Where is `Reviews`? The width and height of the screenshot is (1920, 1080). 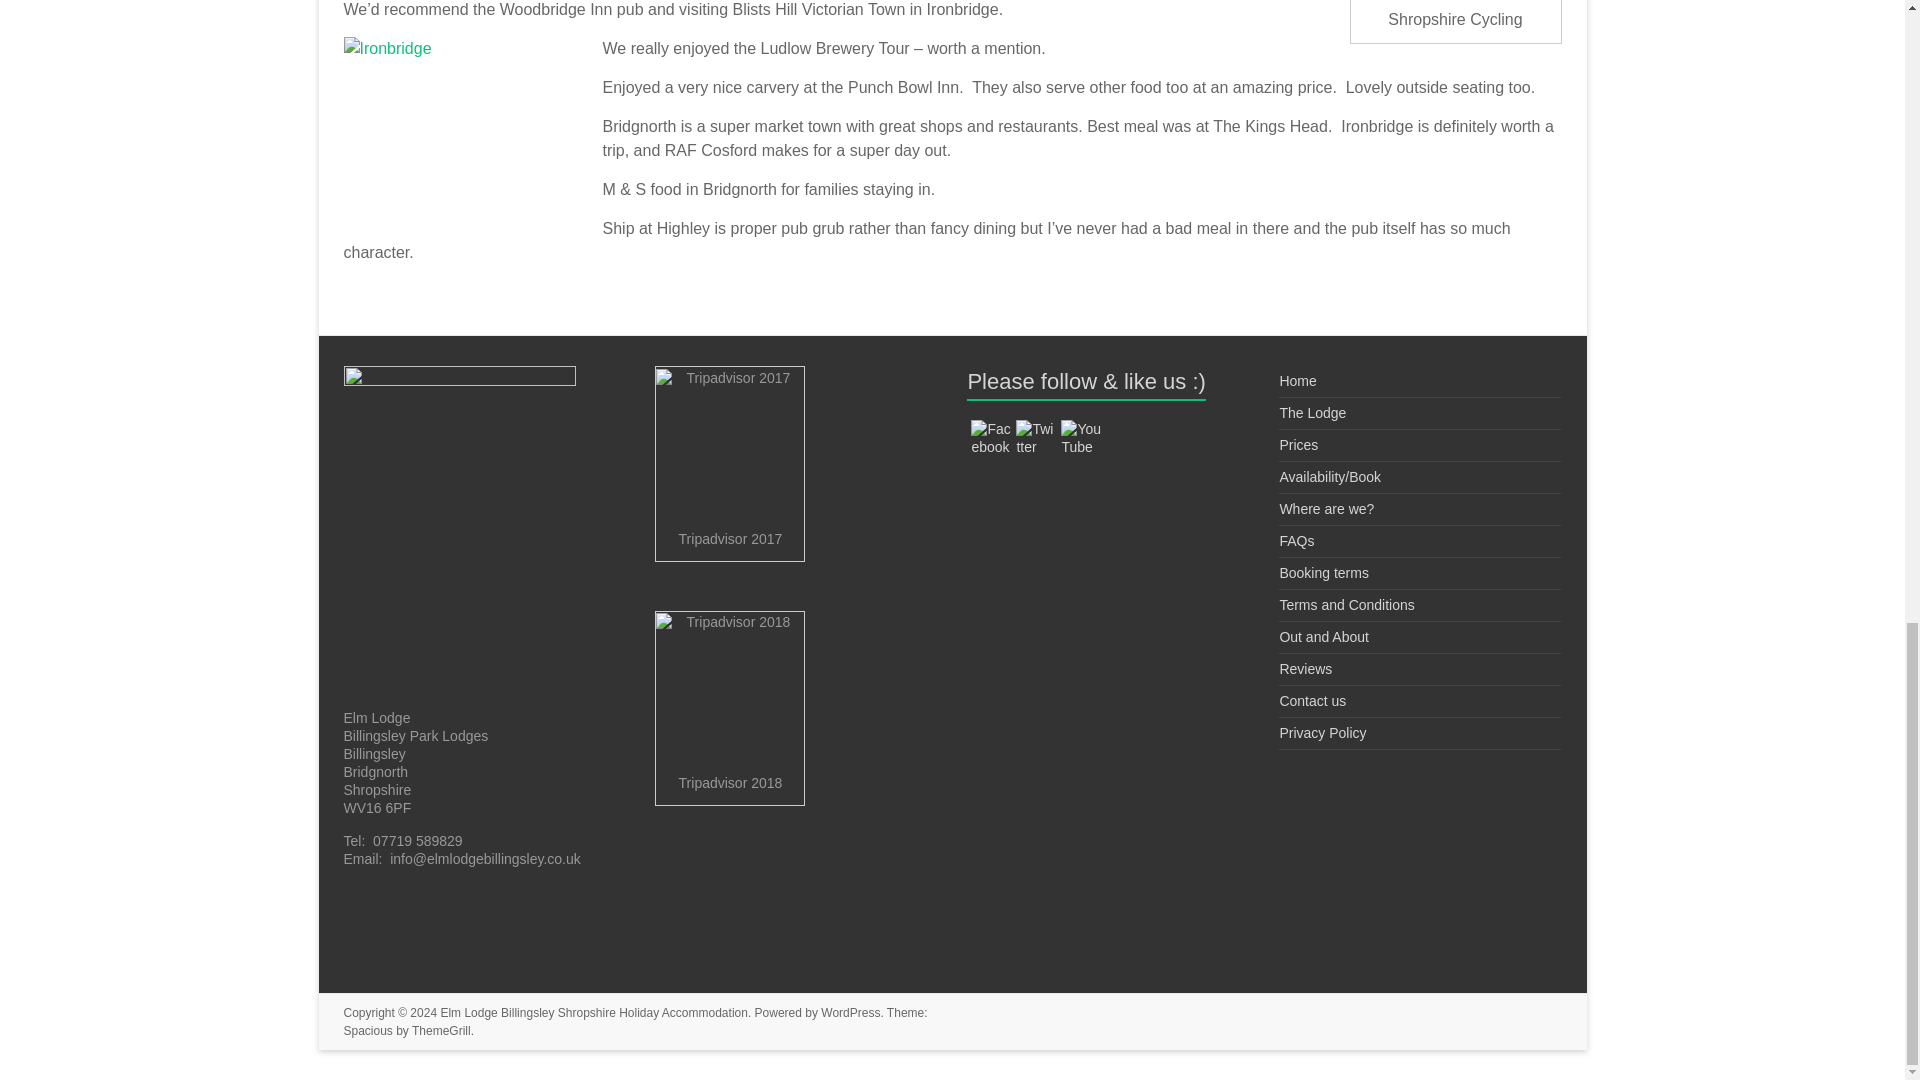
Reviews is located at coordinates (1305, 668).